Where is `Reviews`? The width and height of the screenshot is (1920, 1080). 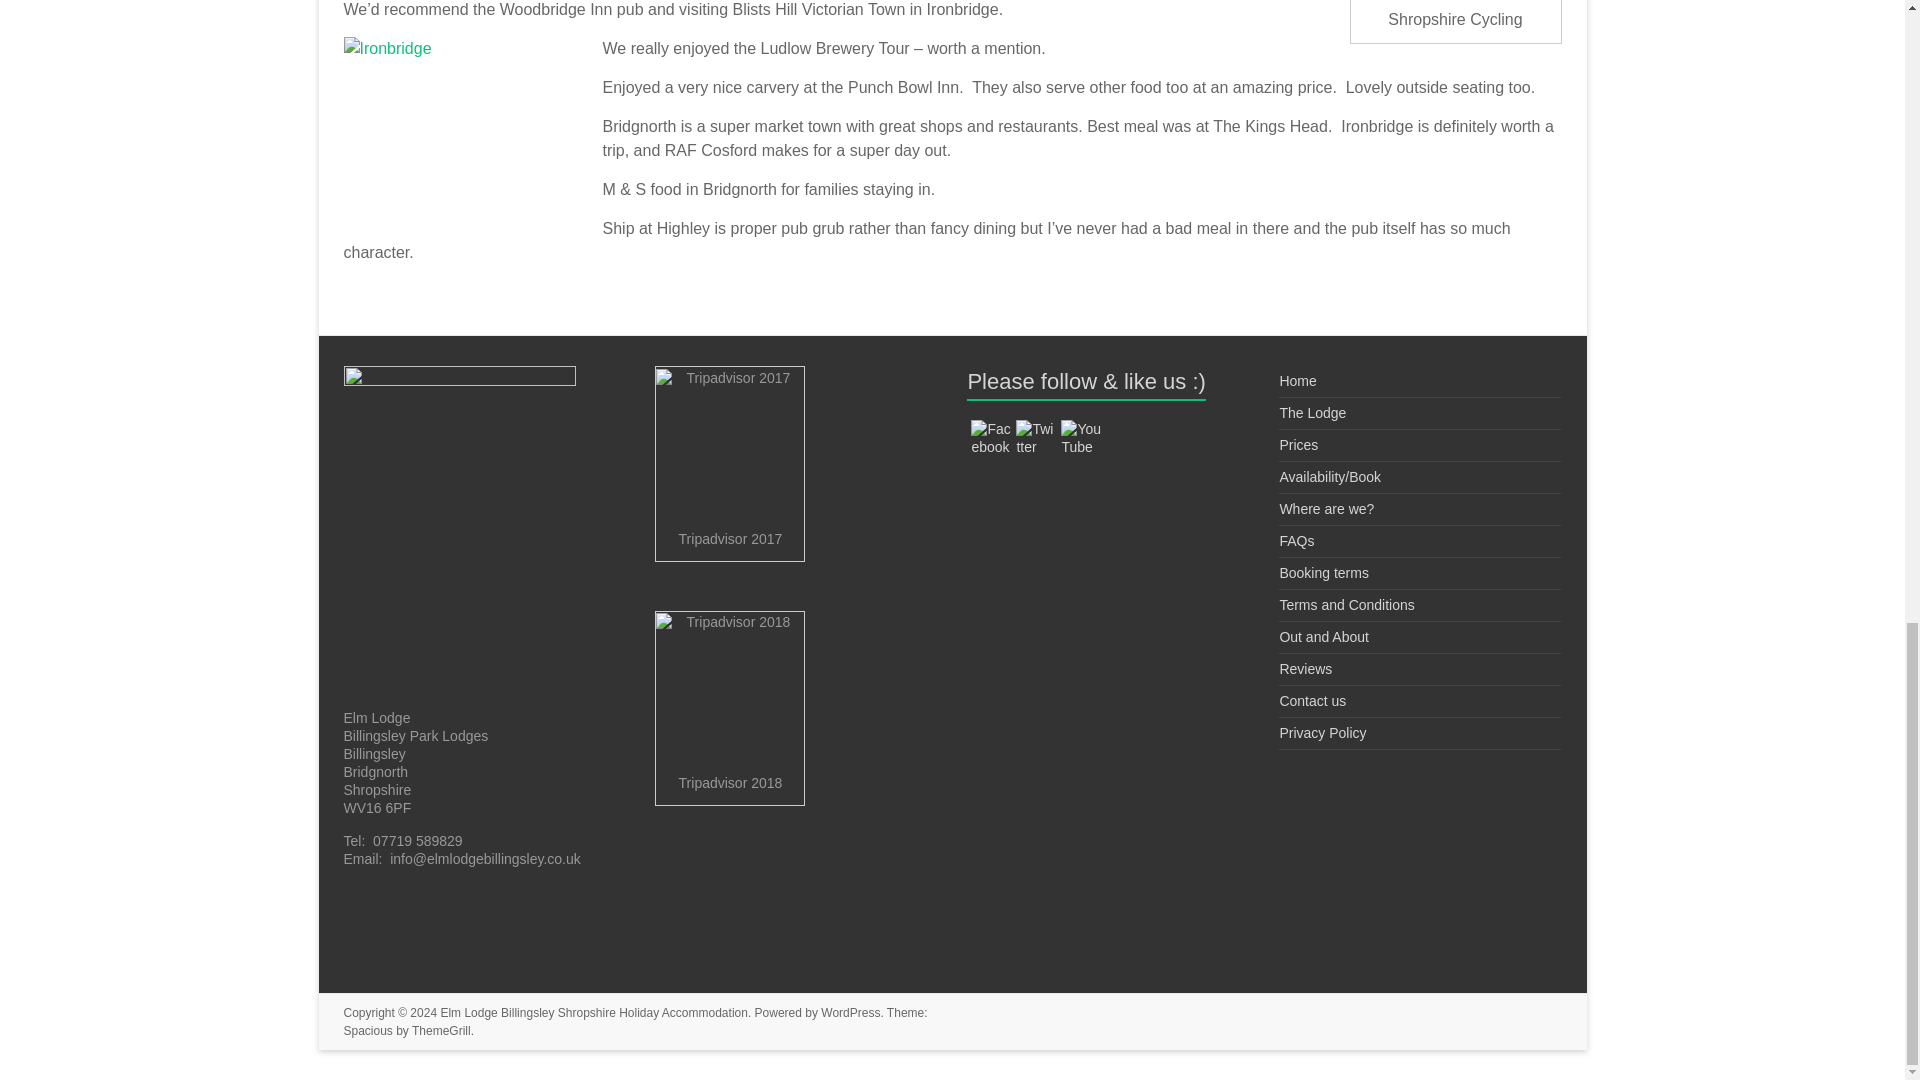
Reviews is located at coordinates (1305, 668).